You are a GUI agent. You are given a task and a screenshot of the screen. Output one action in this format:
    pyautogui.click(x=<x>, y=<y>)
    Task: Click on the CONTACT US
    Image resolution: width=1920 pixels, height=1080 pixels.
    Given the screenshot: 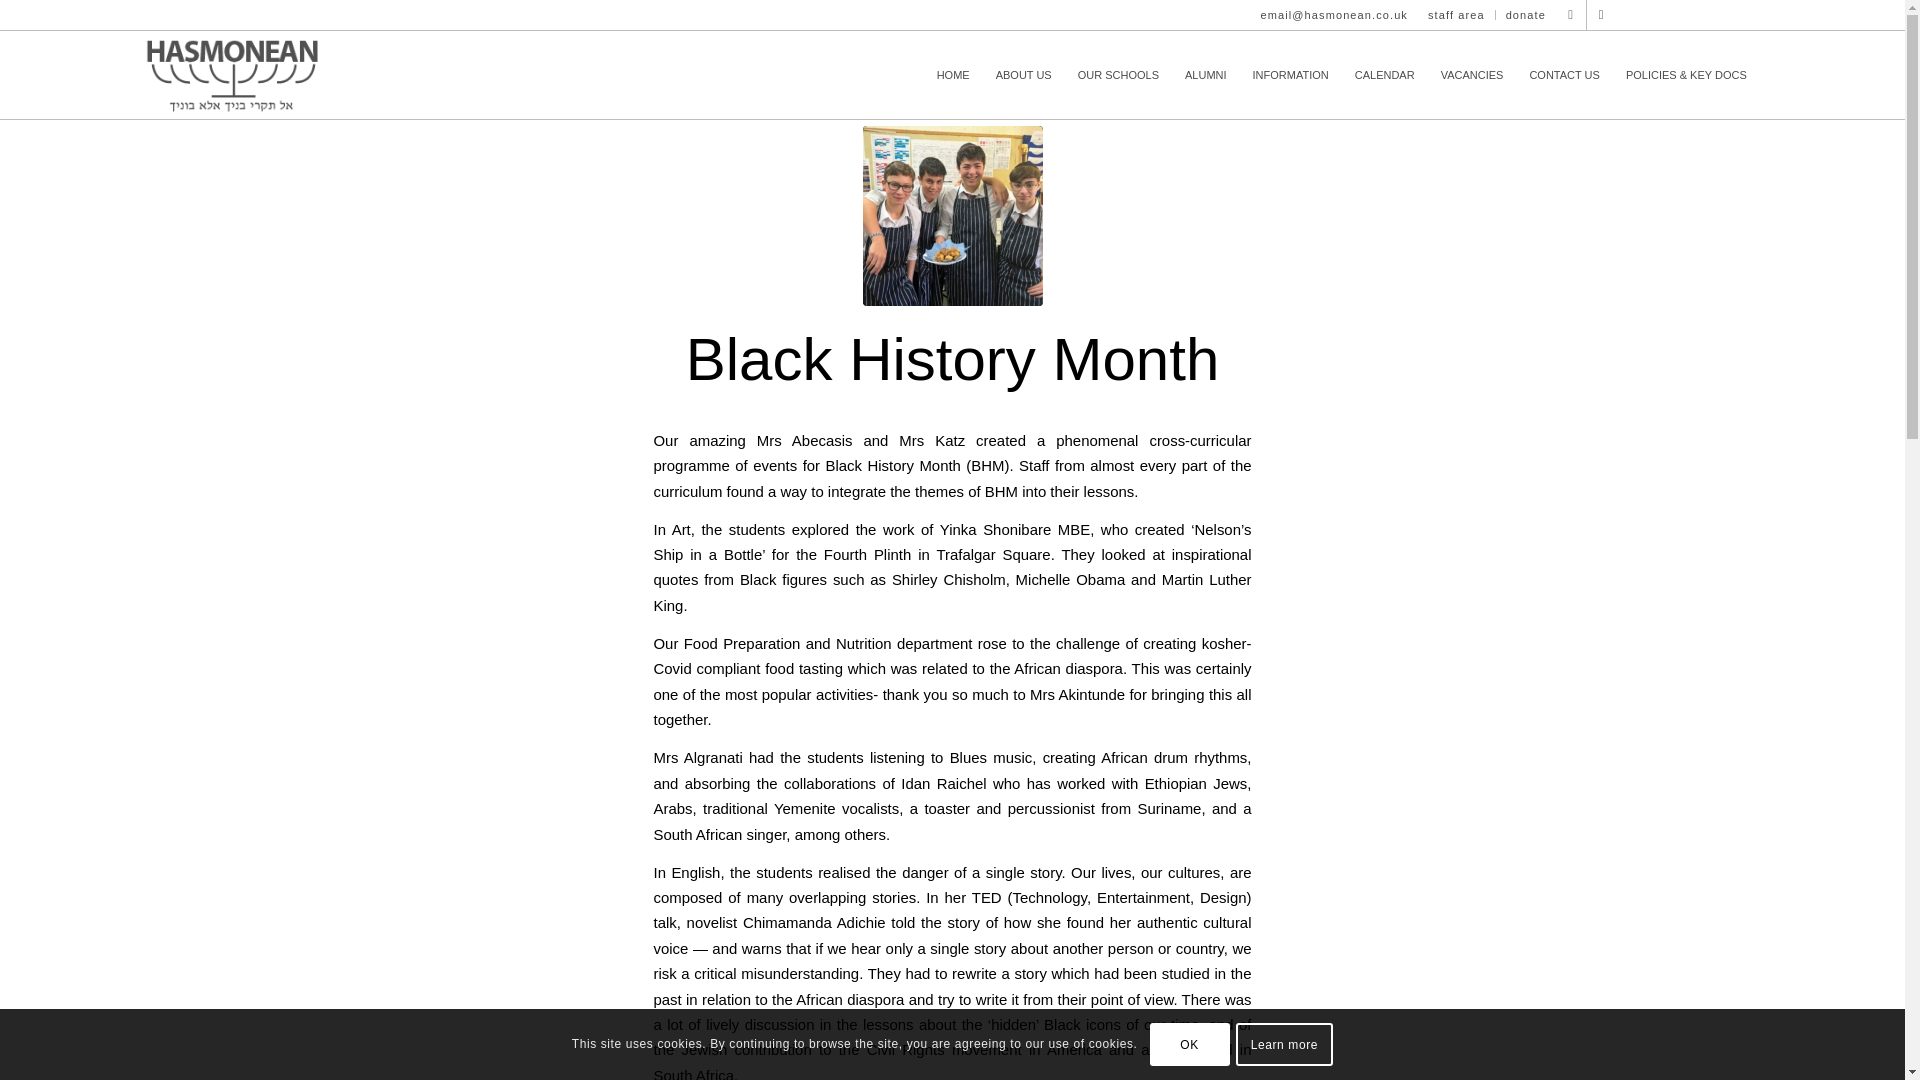 What is the action you would take?
    pyautogui.click(x=1564, y=74)
    